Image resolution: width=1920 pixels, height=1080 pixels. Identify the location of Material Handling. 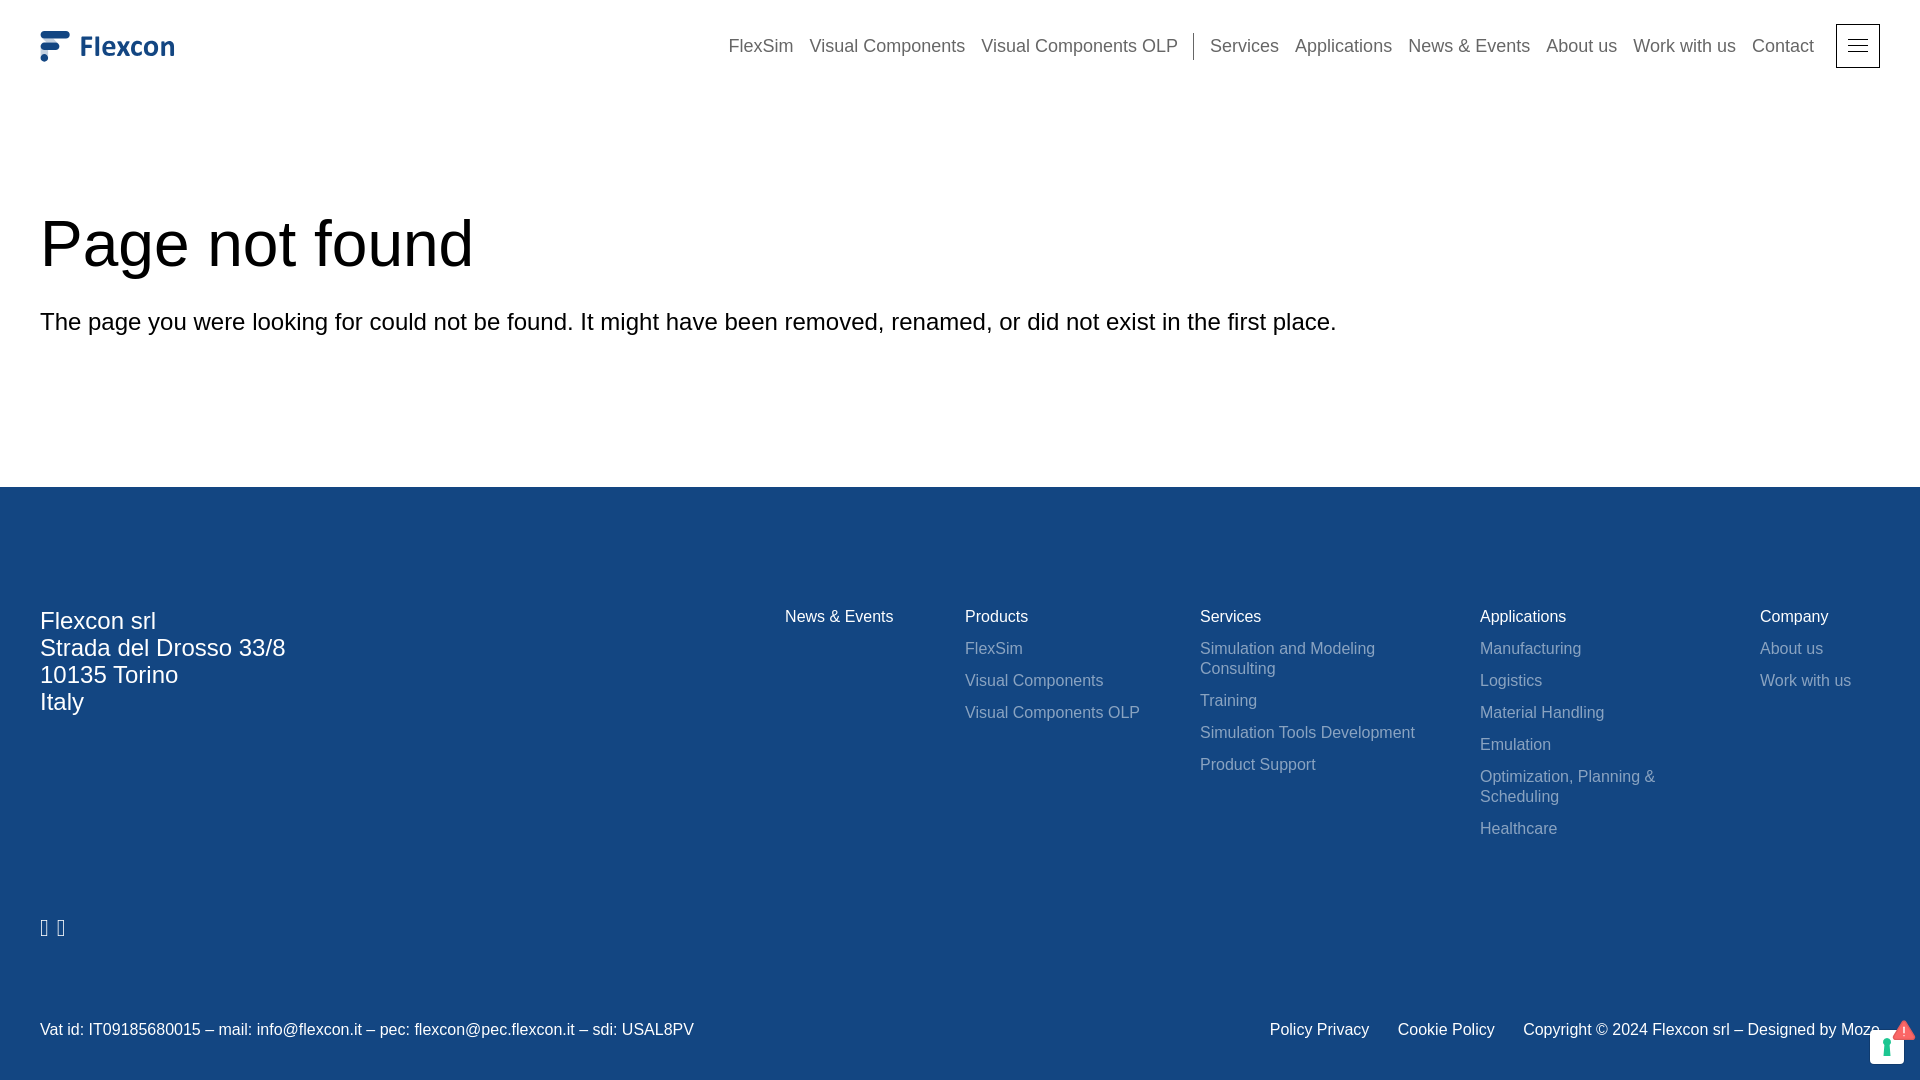
(1542, 712).